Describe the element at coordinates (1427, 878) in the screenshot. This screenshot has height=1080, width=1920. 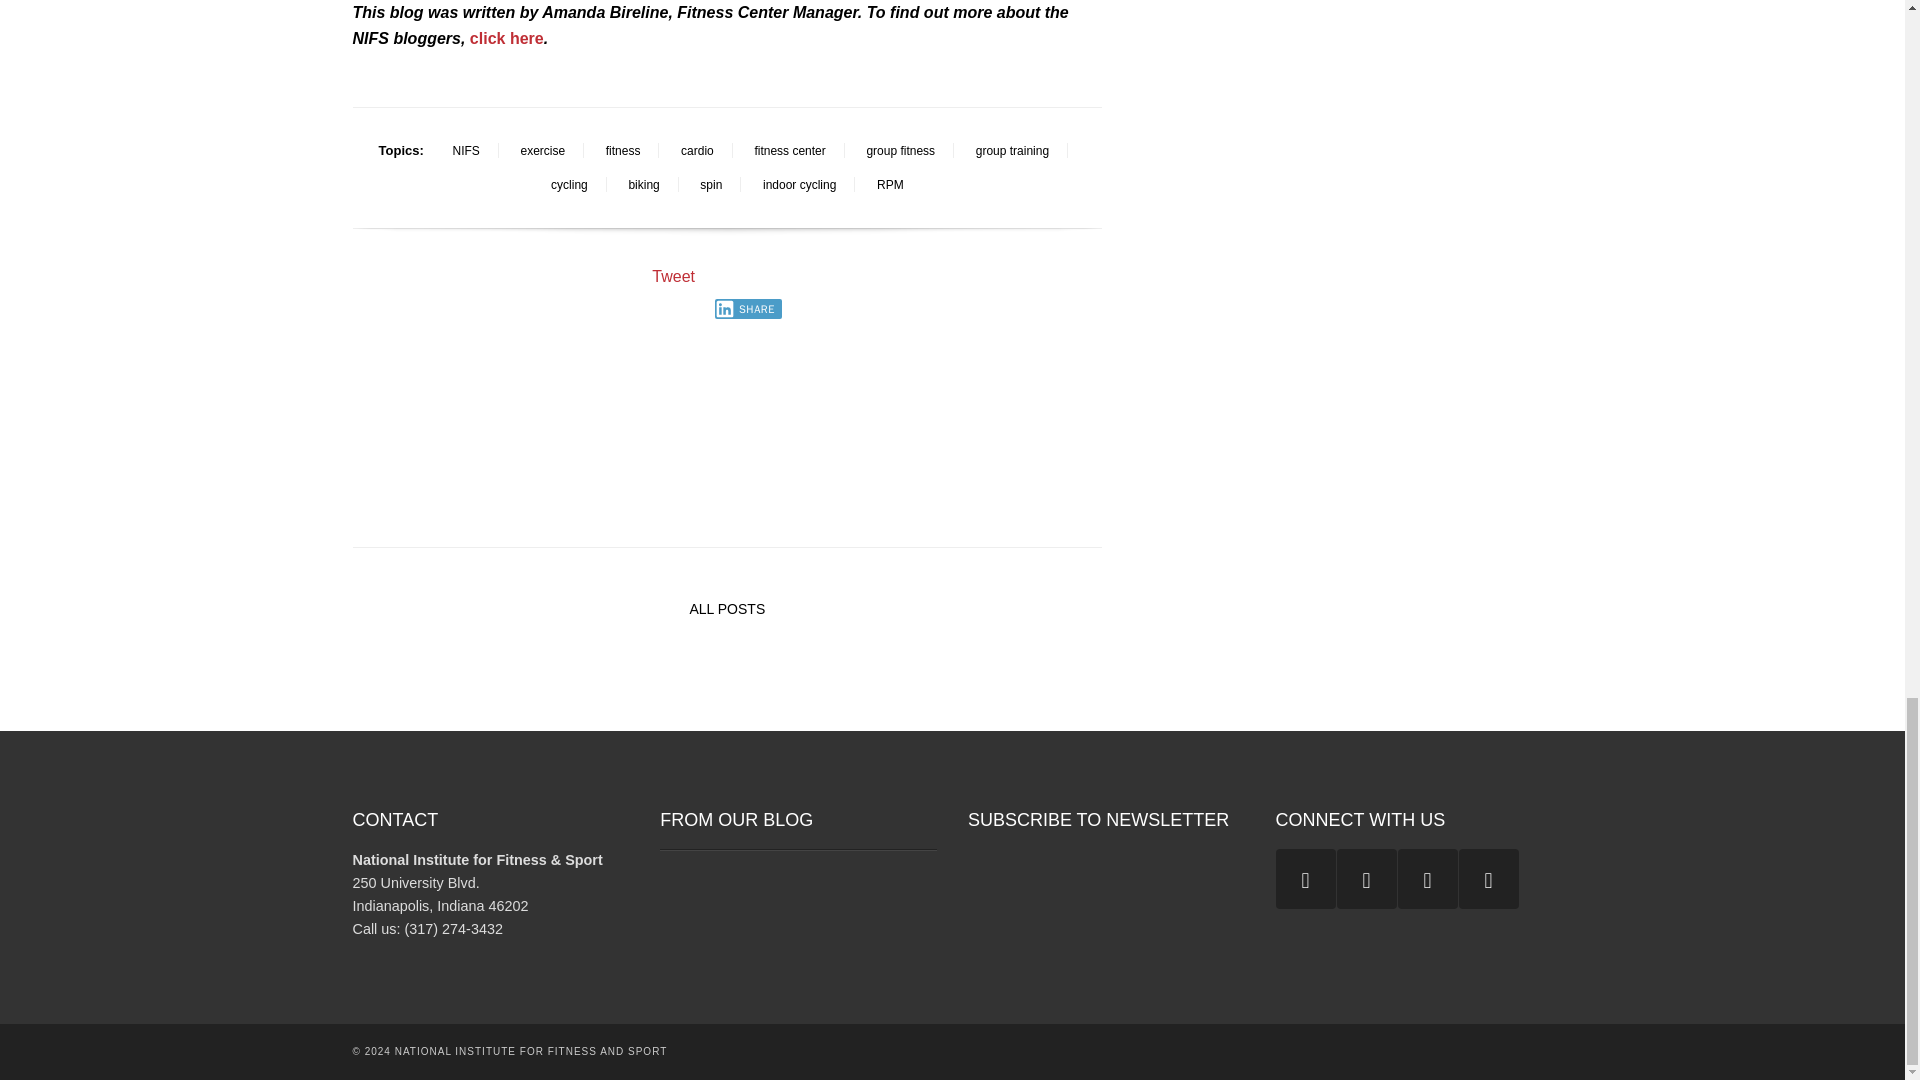
I see `Follow us on Facebook` at that location.